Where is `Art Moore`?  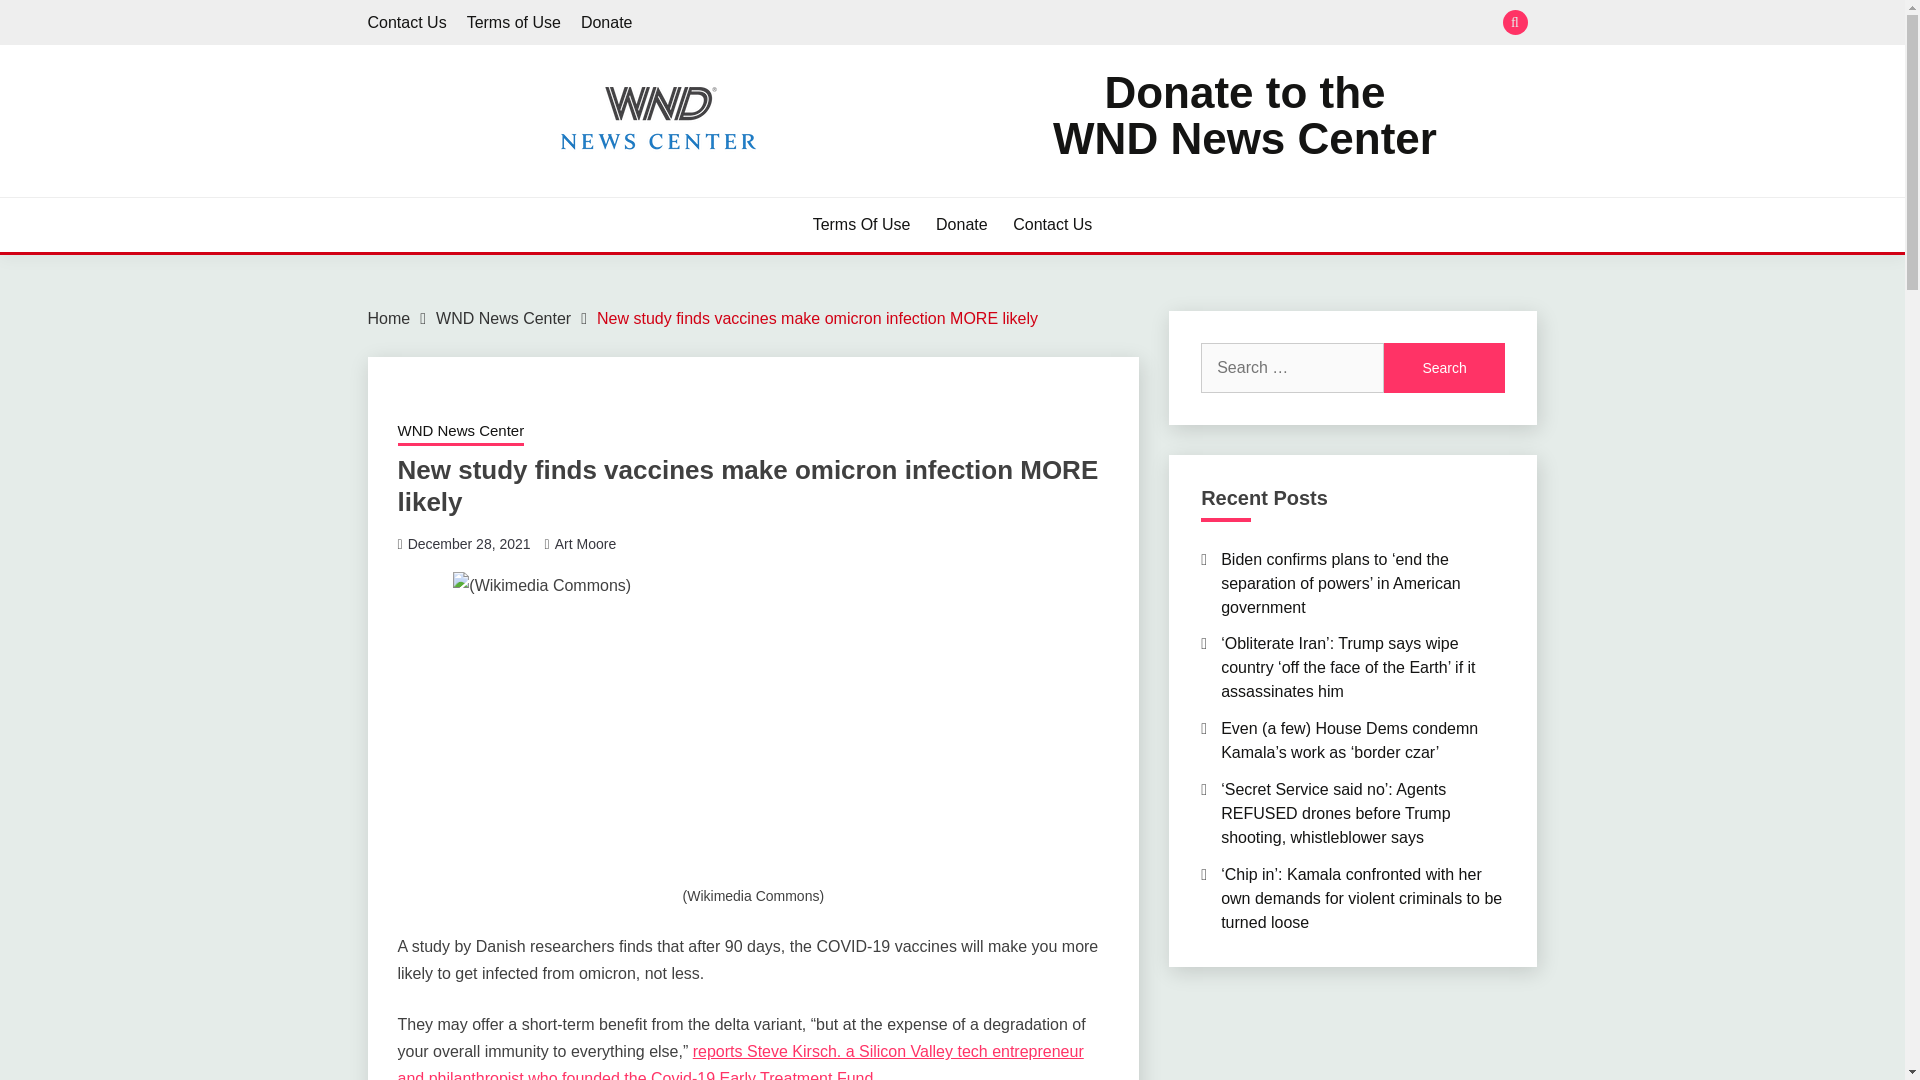
Art Moore is located at coordinates (585, 543).